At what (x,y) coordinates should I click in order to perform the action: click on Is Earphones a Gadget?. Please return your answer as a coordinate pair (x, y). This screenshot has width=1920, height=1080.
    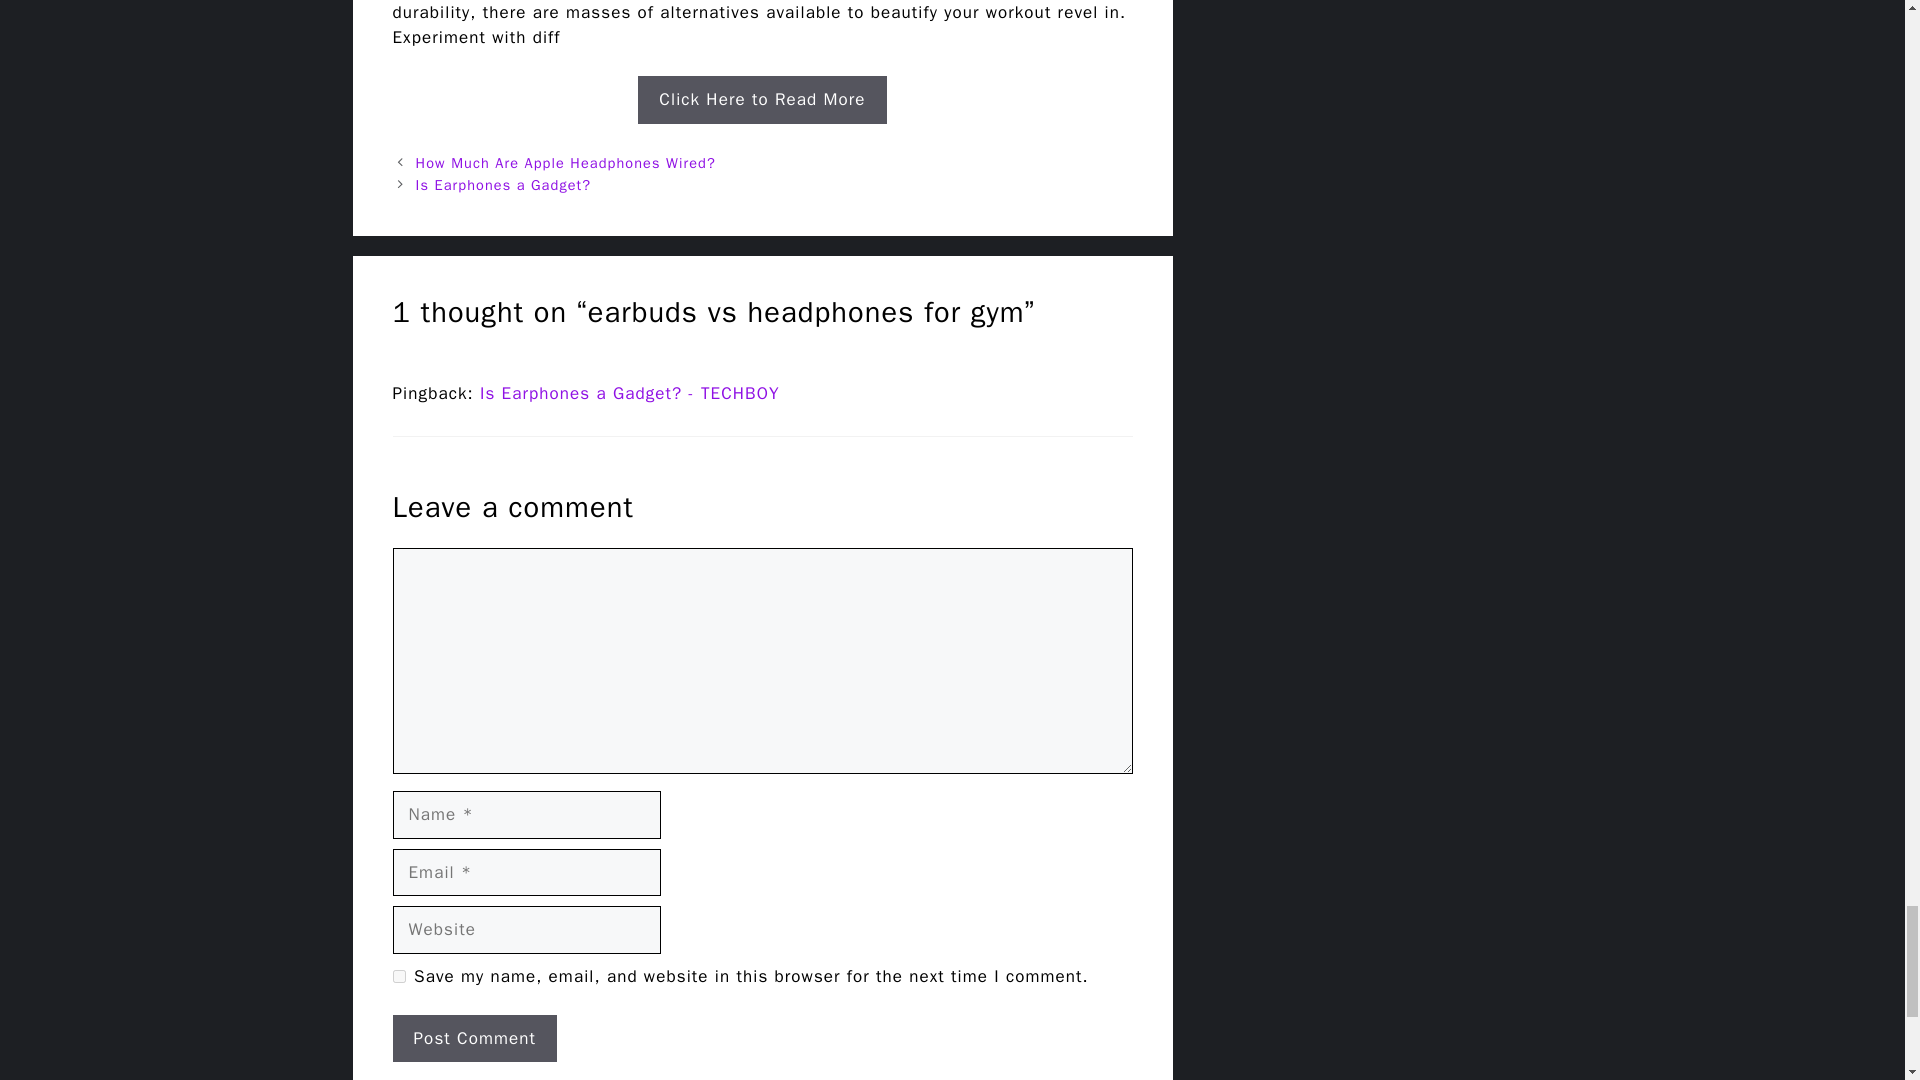
    Looking at the image, I should click on (504, 185).